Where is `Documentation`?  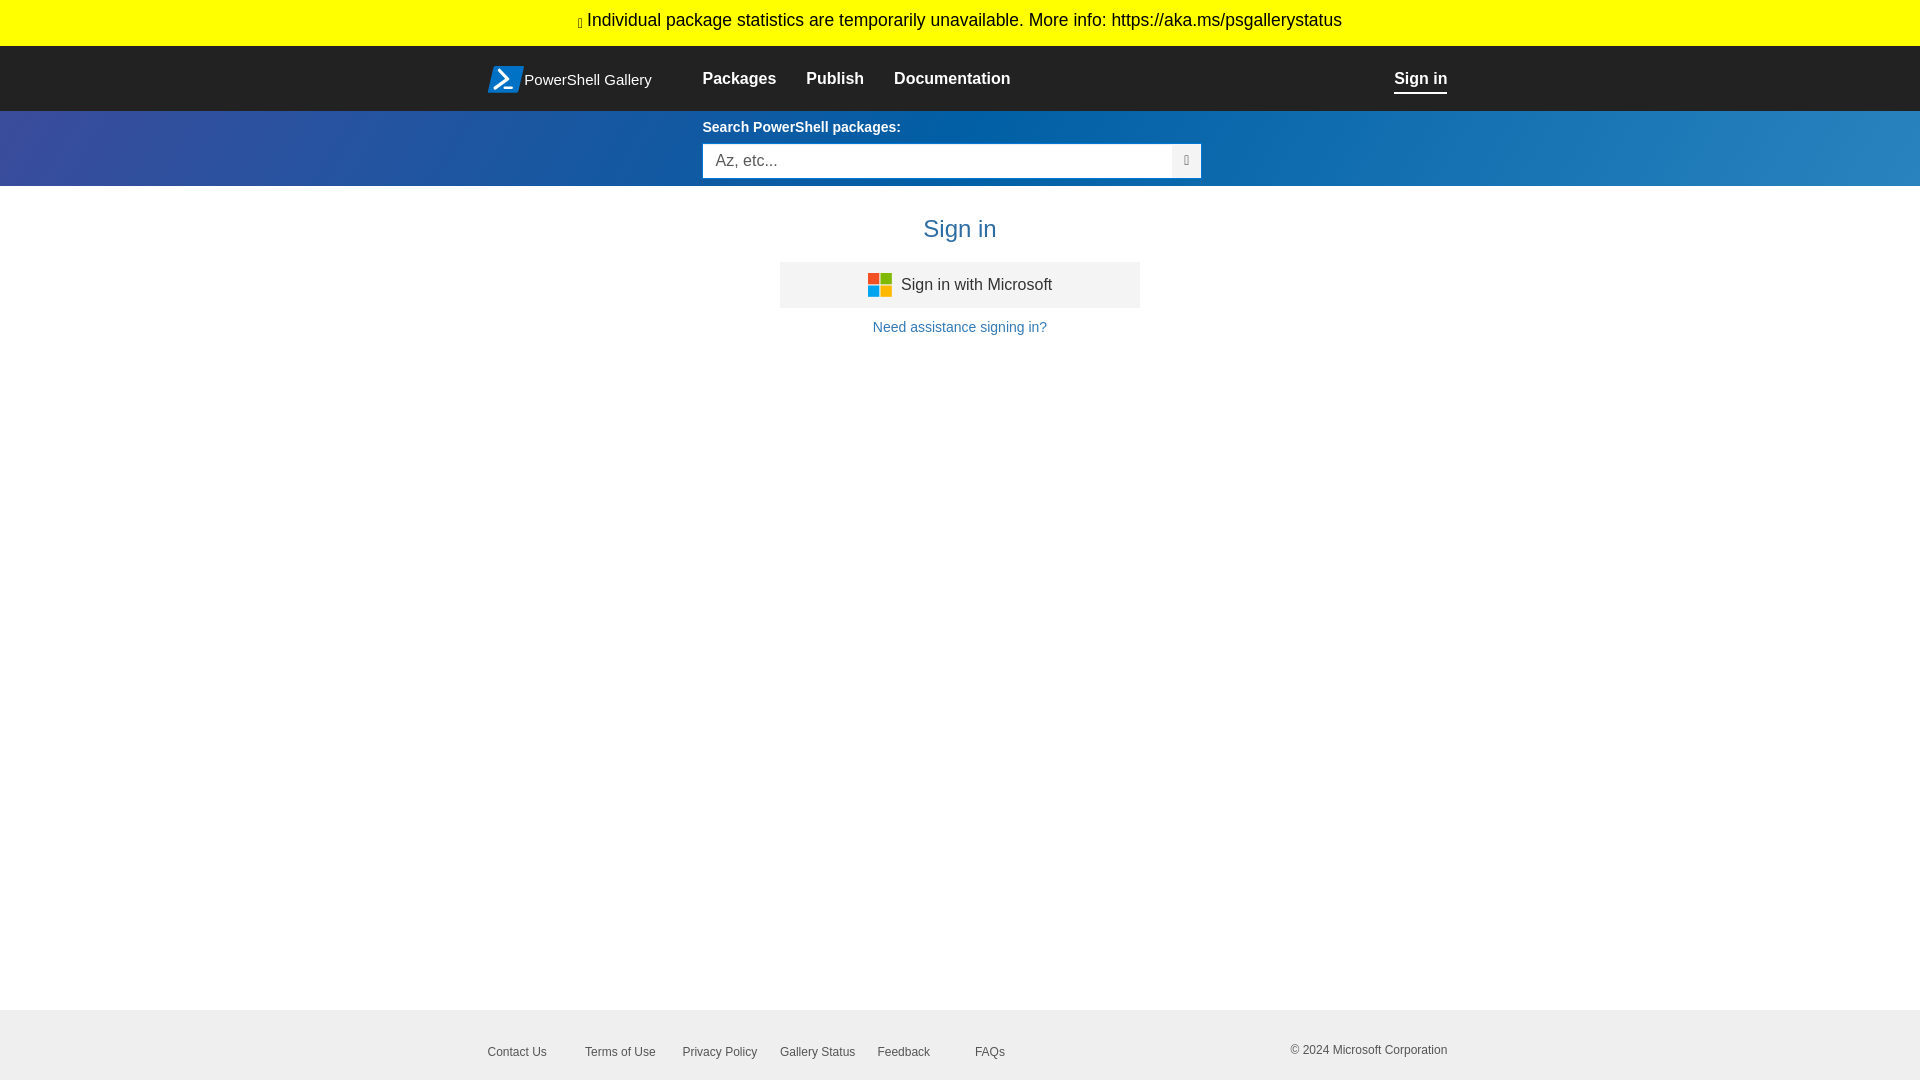 Documentation is located at coordinates (967, 79).